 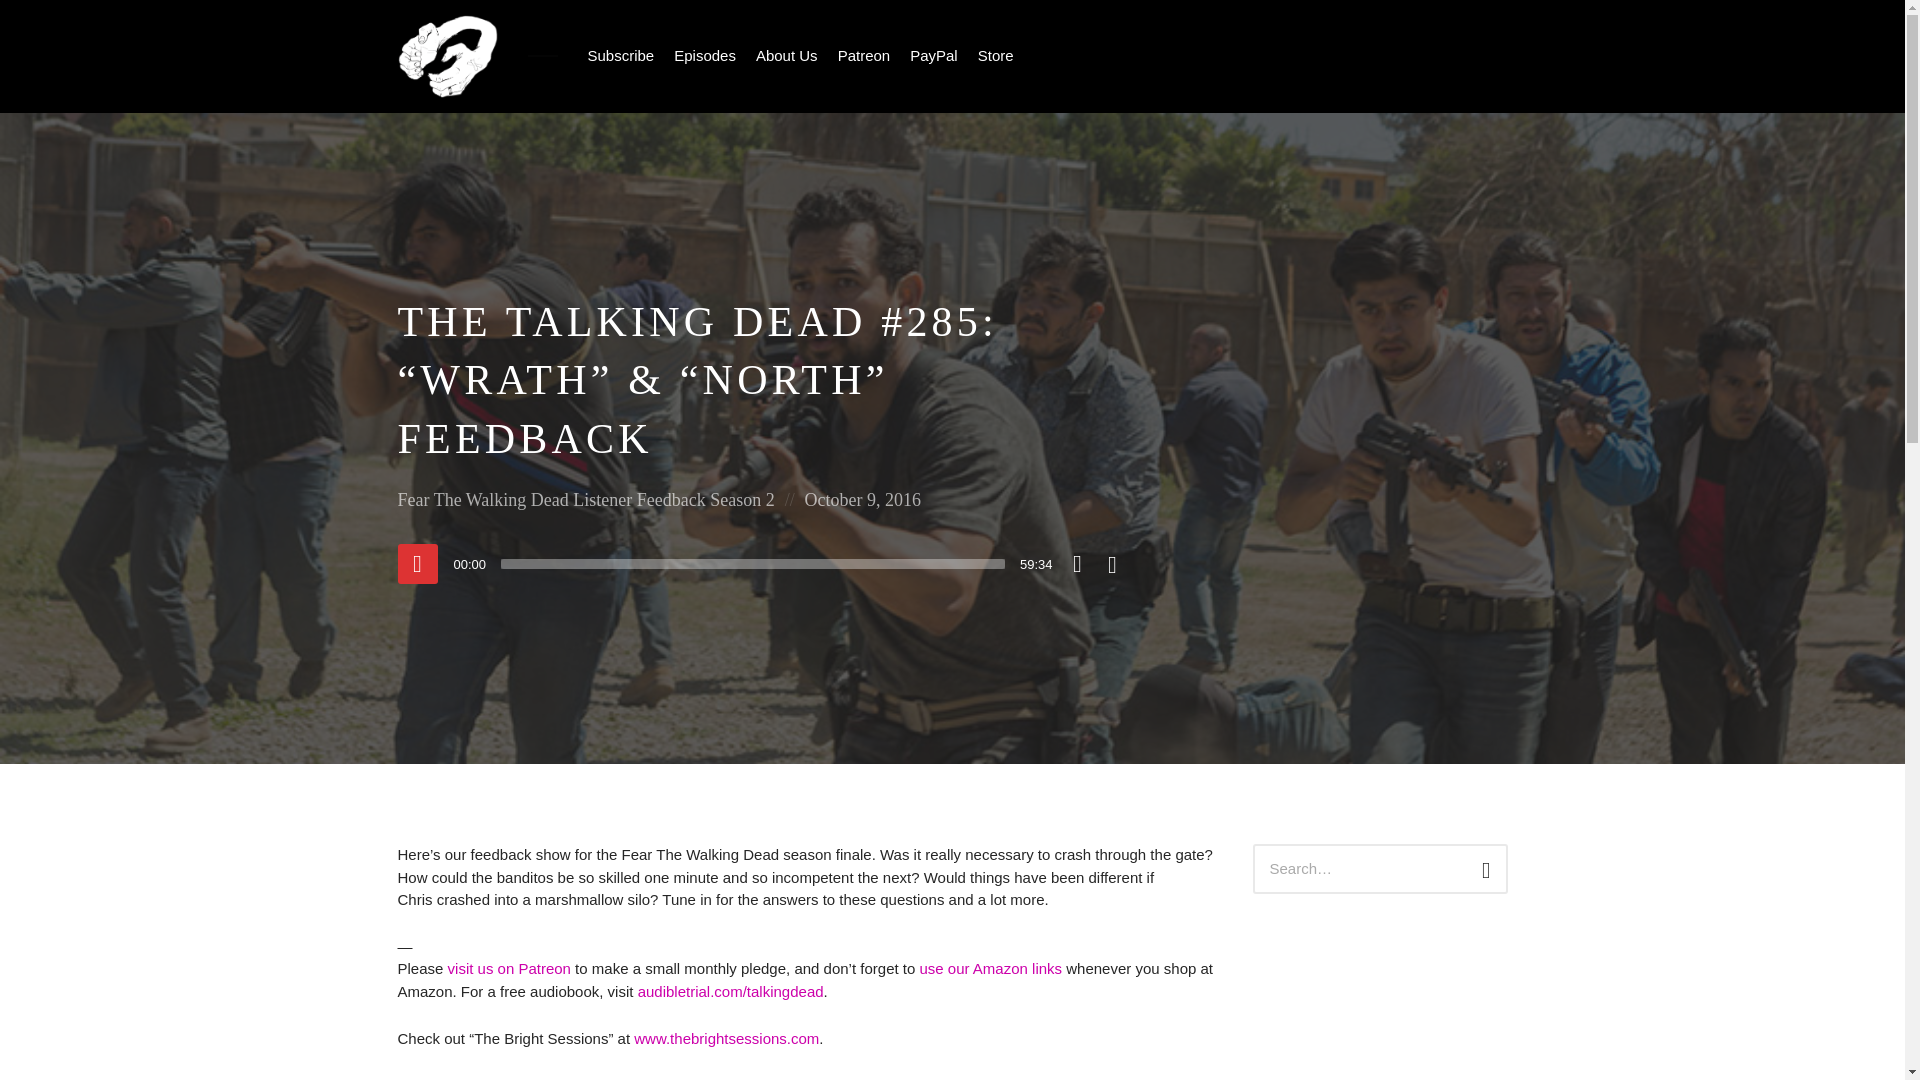 I want to click on Episodes, so click(x=705, y=56).